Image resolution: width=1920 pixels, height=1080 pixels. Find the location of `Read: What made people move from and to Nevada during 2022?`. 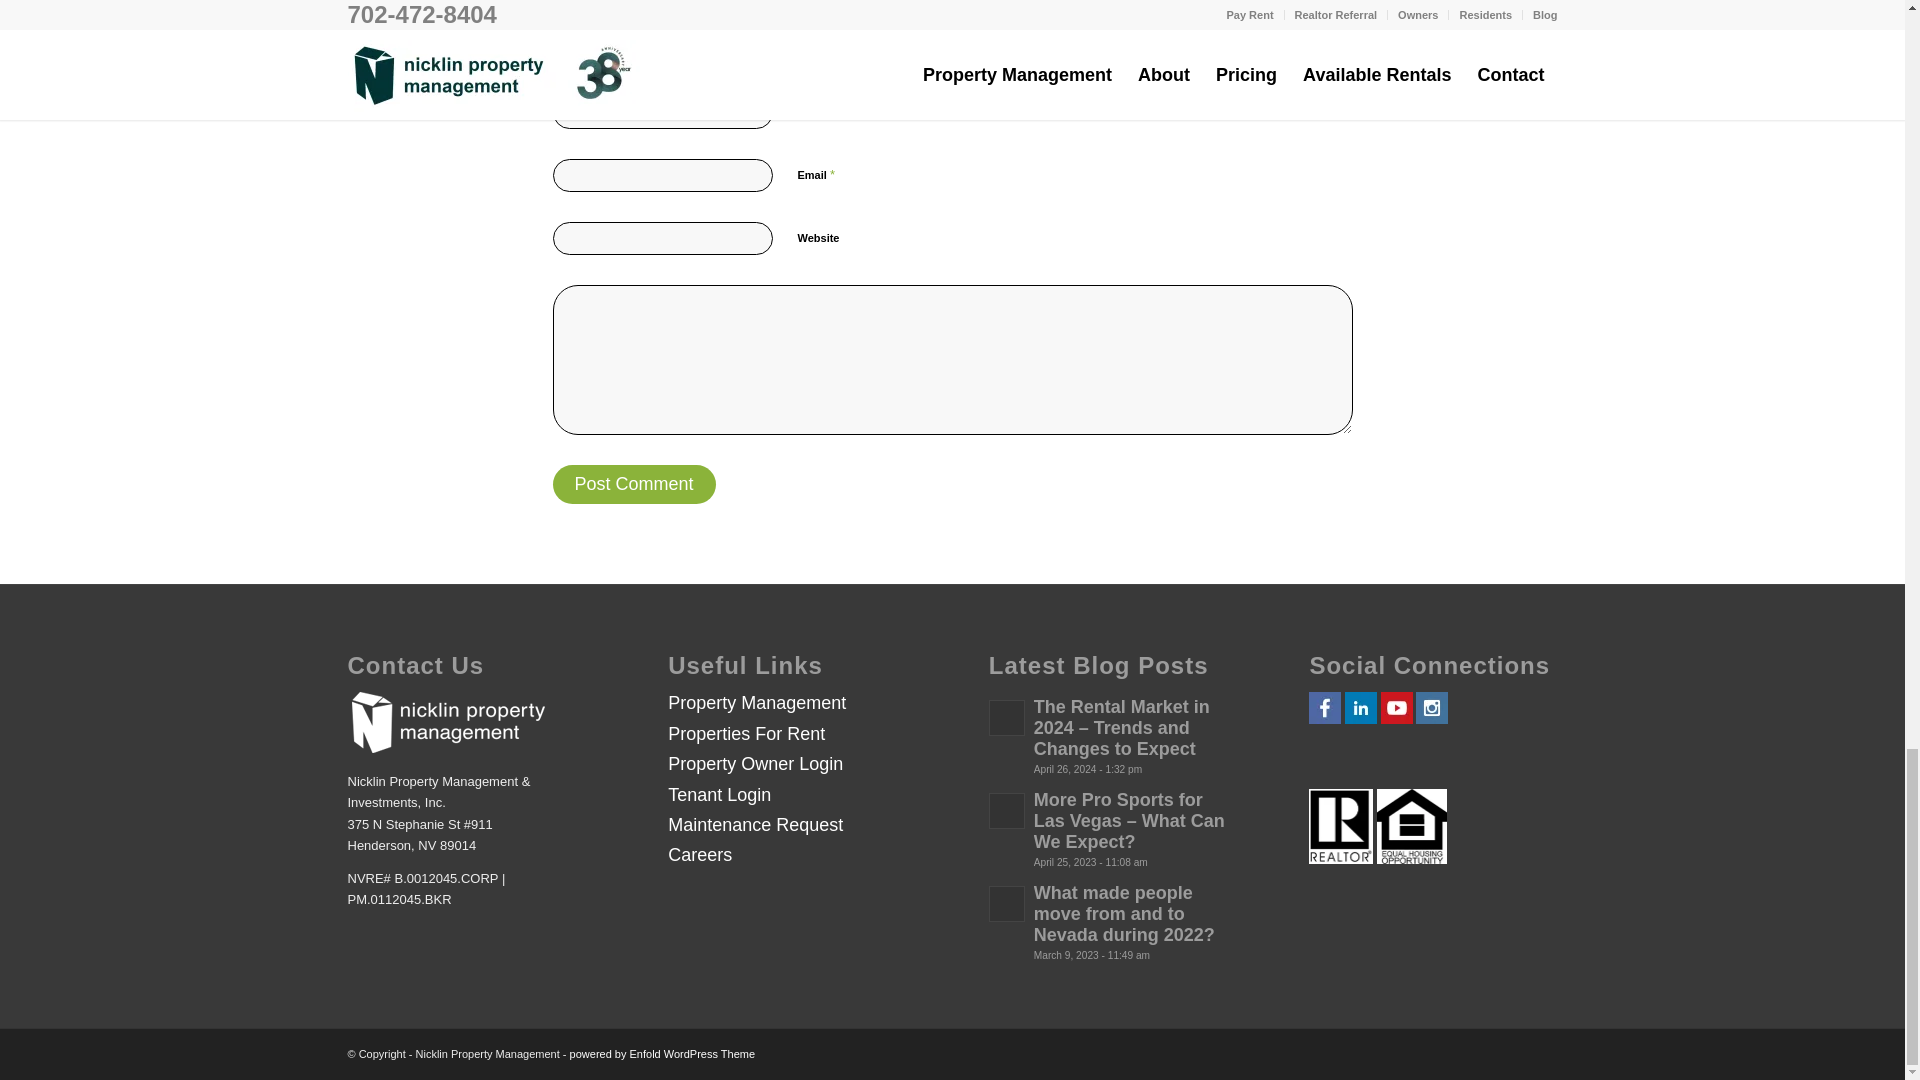

Read: What made people move from and to Nevada during 2022? is located at coordinates (1124, 914).